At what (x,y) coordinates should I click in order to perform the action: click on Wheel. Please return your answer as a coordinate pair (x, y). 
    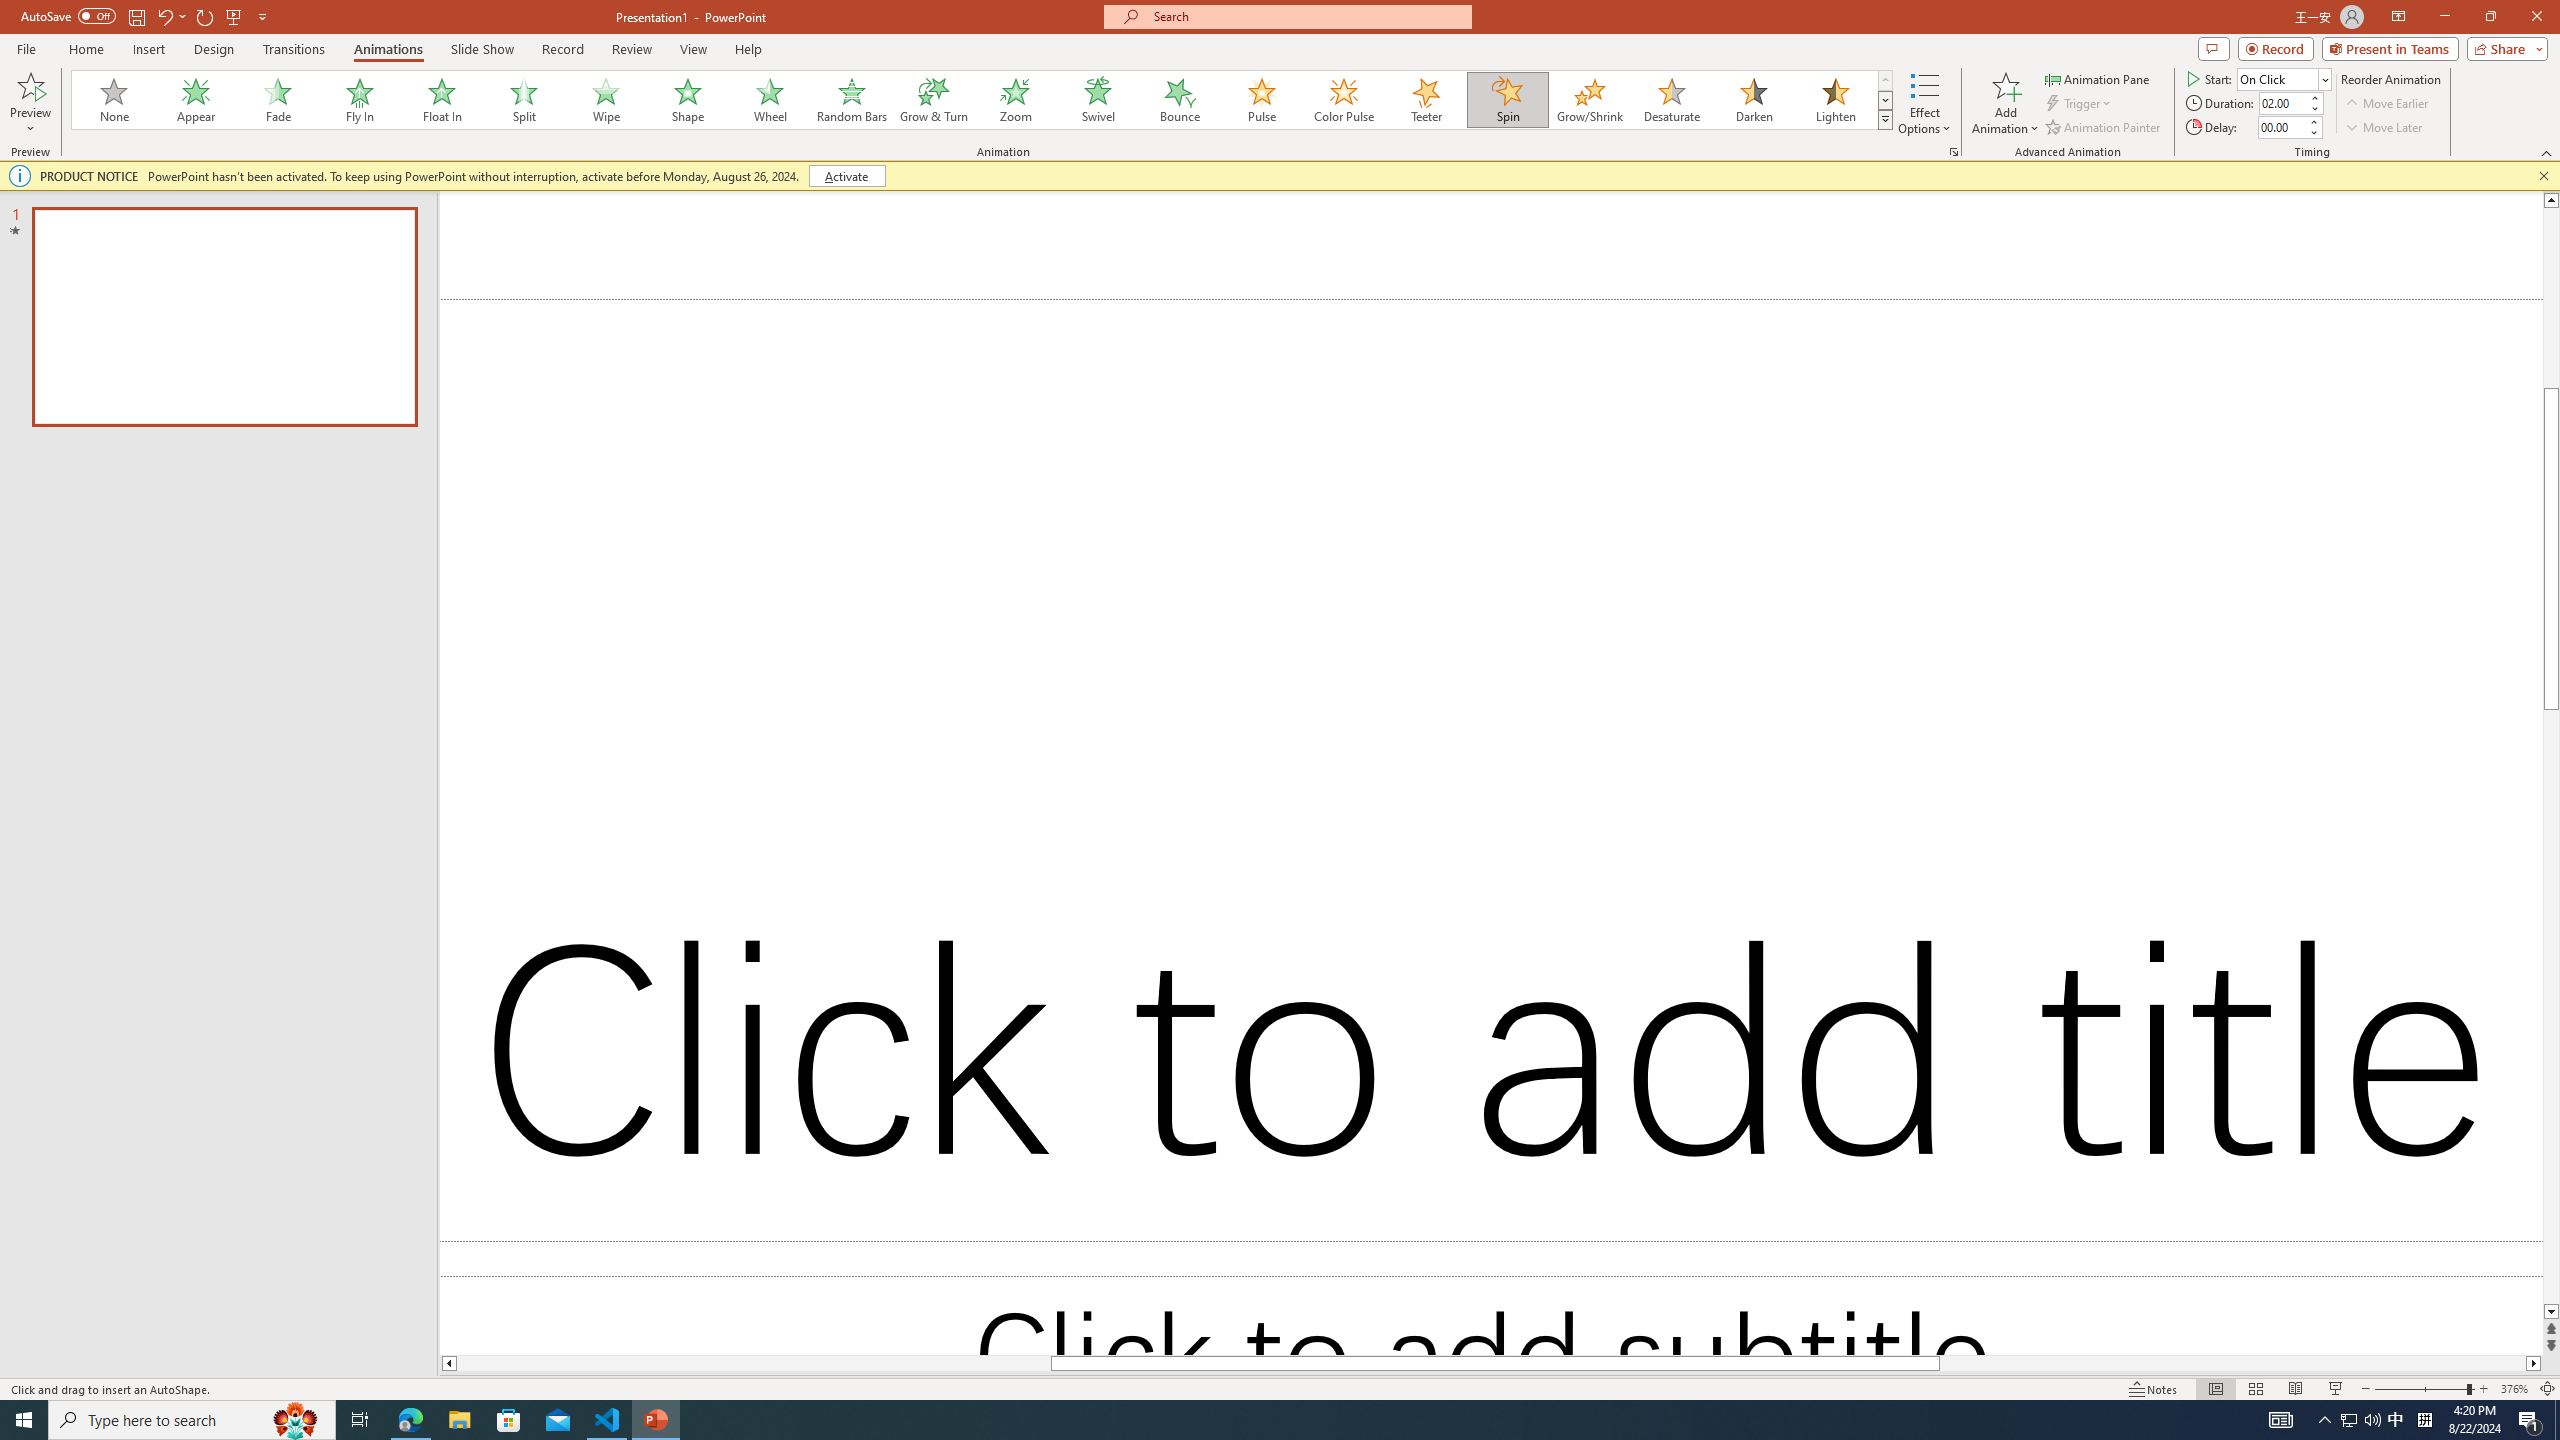
    Looking at the image, I should click on (770, 100).